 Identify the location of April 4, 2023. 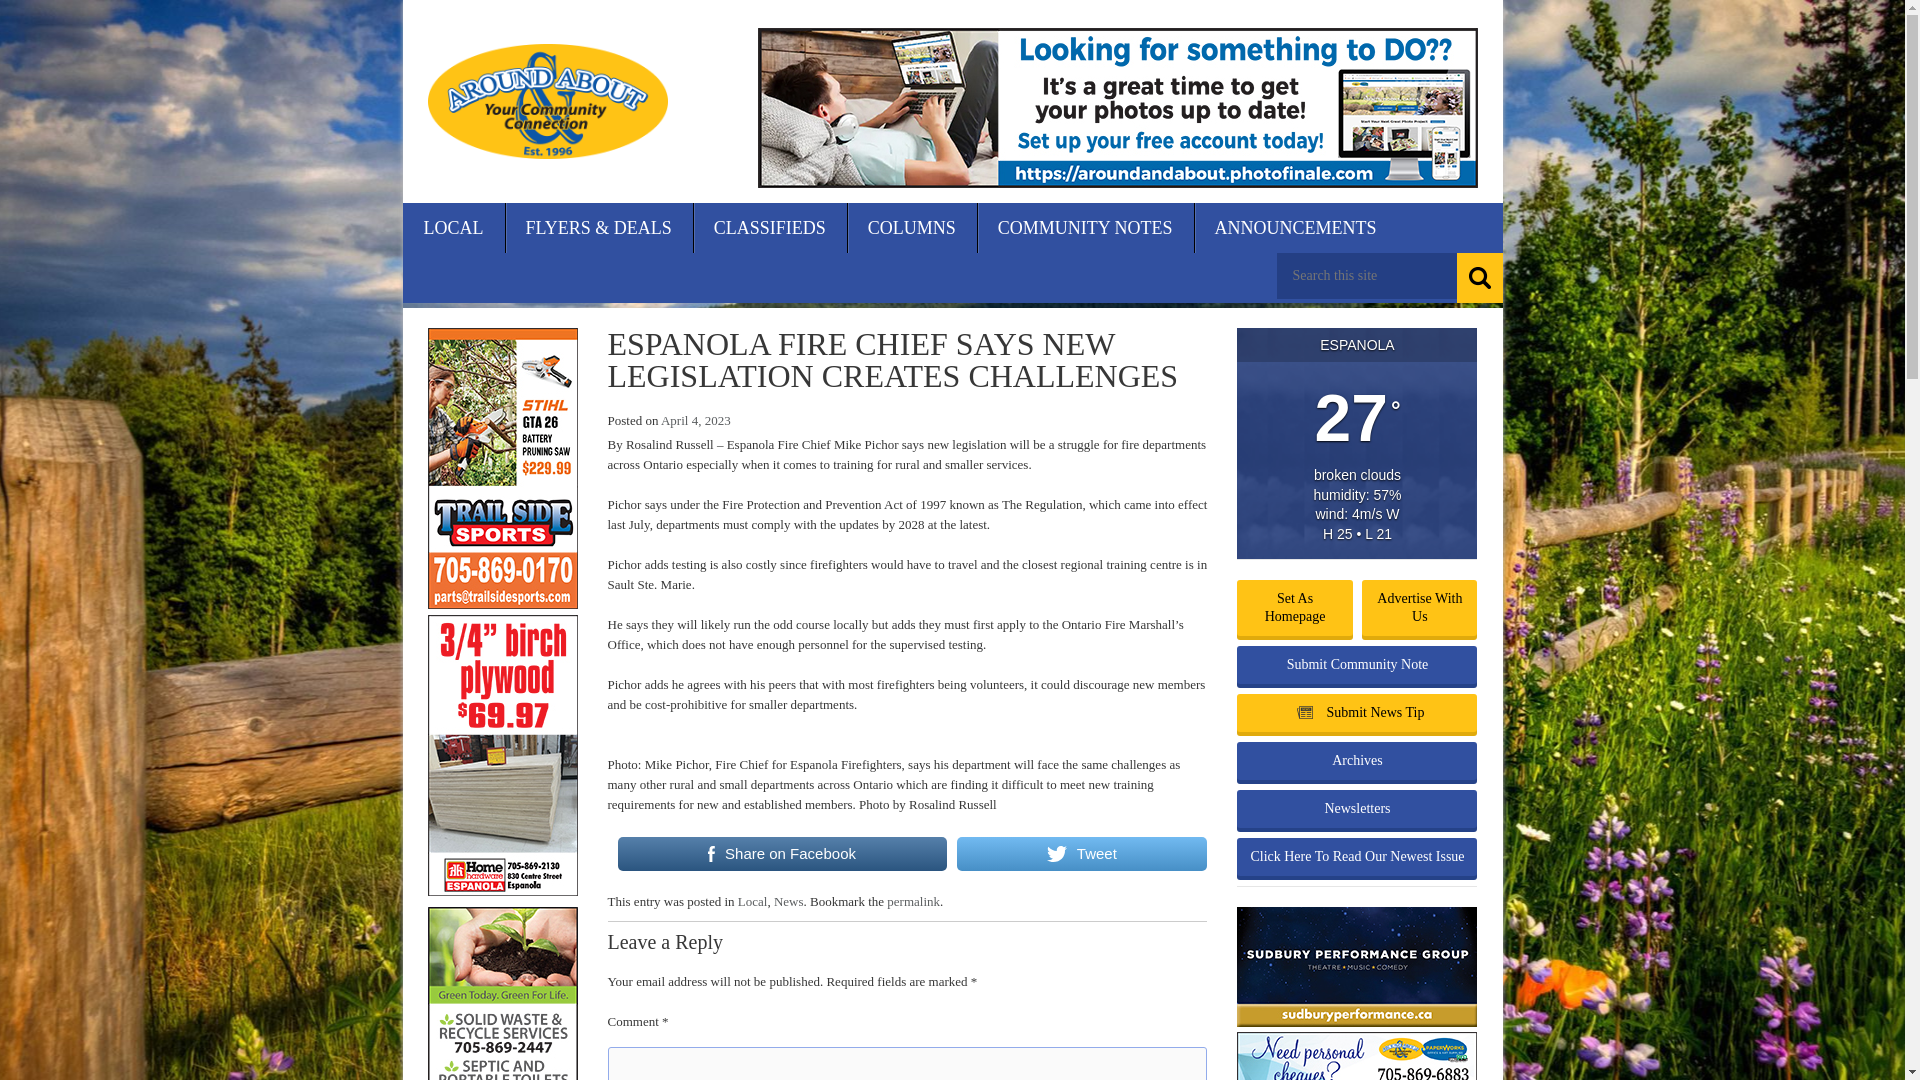
(696, 420).